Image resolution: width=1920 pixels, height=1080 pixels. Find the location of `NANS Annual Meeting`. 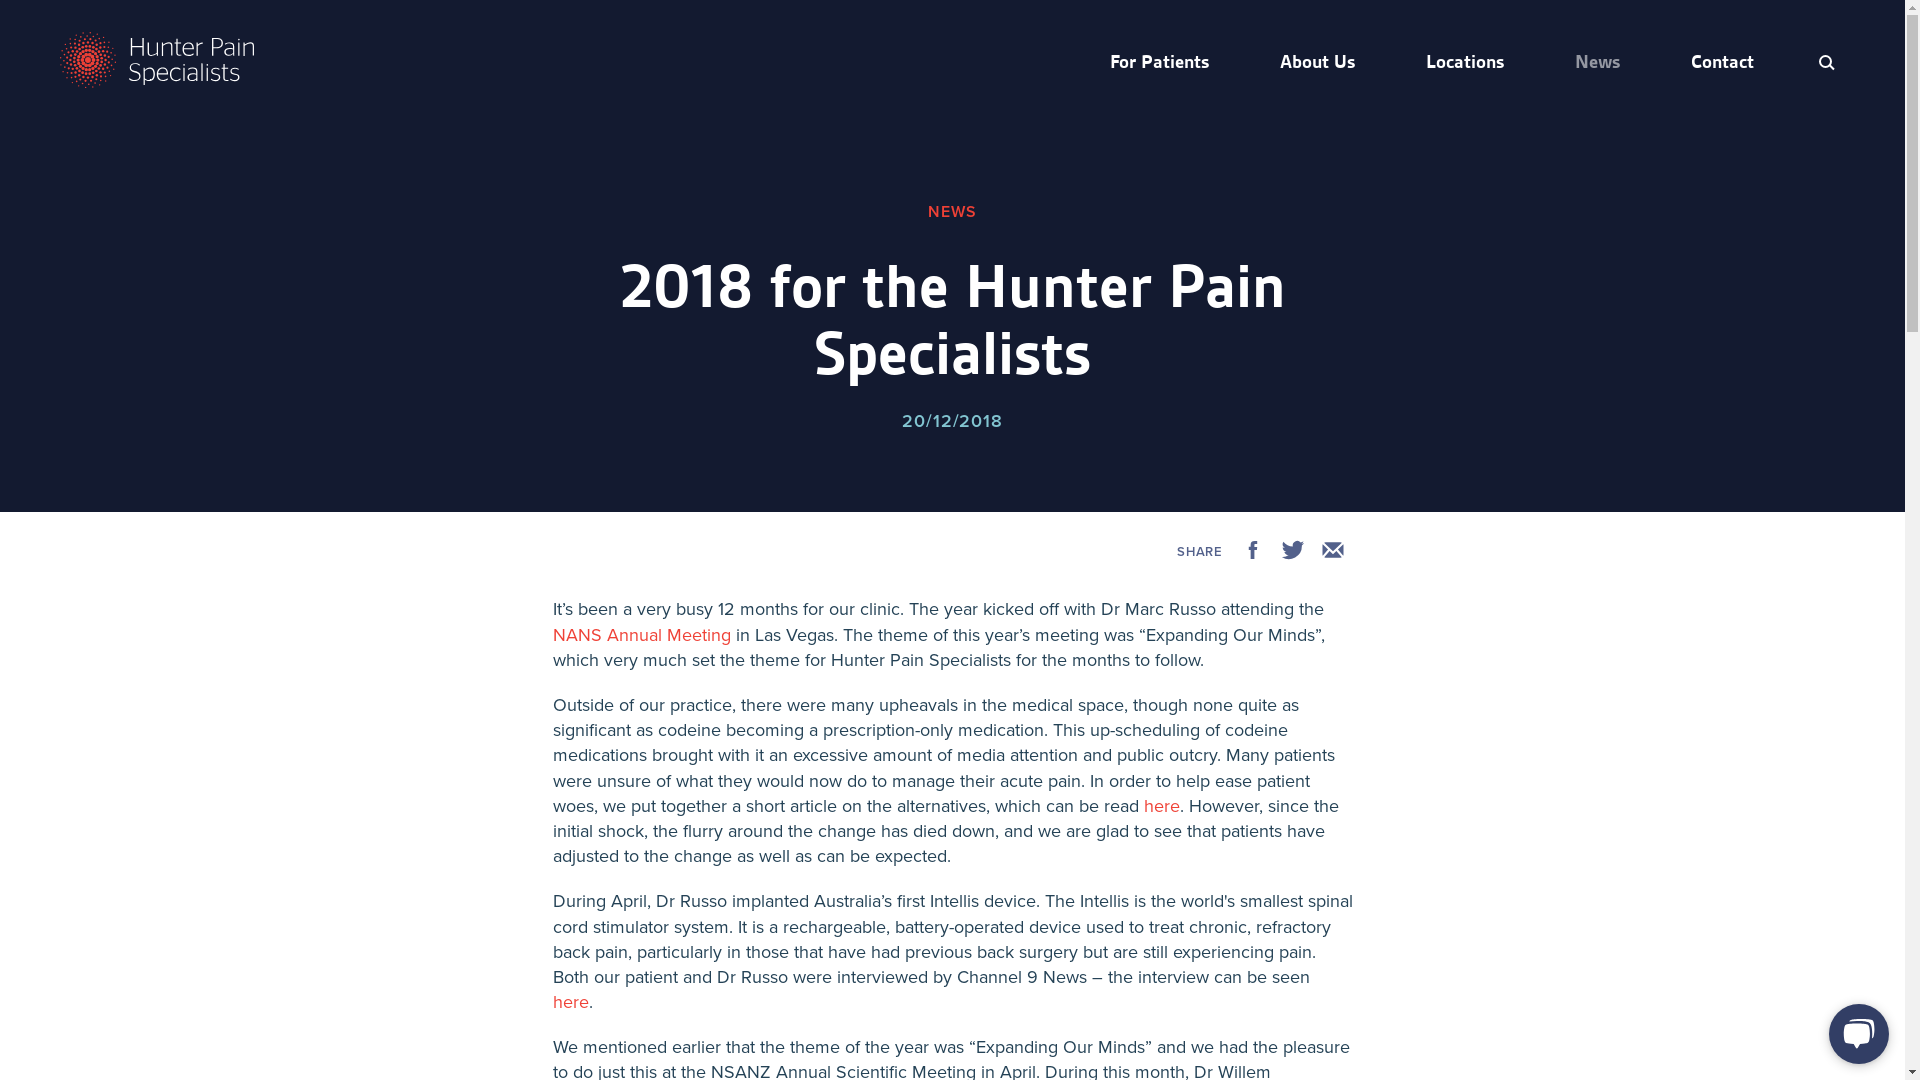

NANS Annual Meeting is located at coordinates (641, 634).